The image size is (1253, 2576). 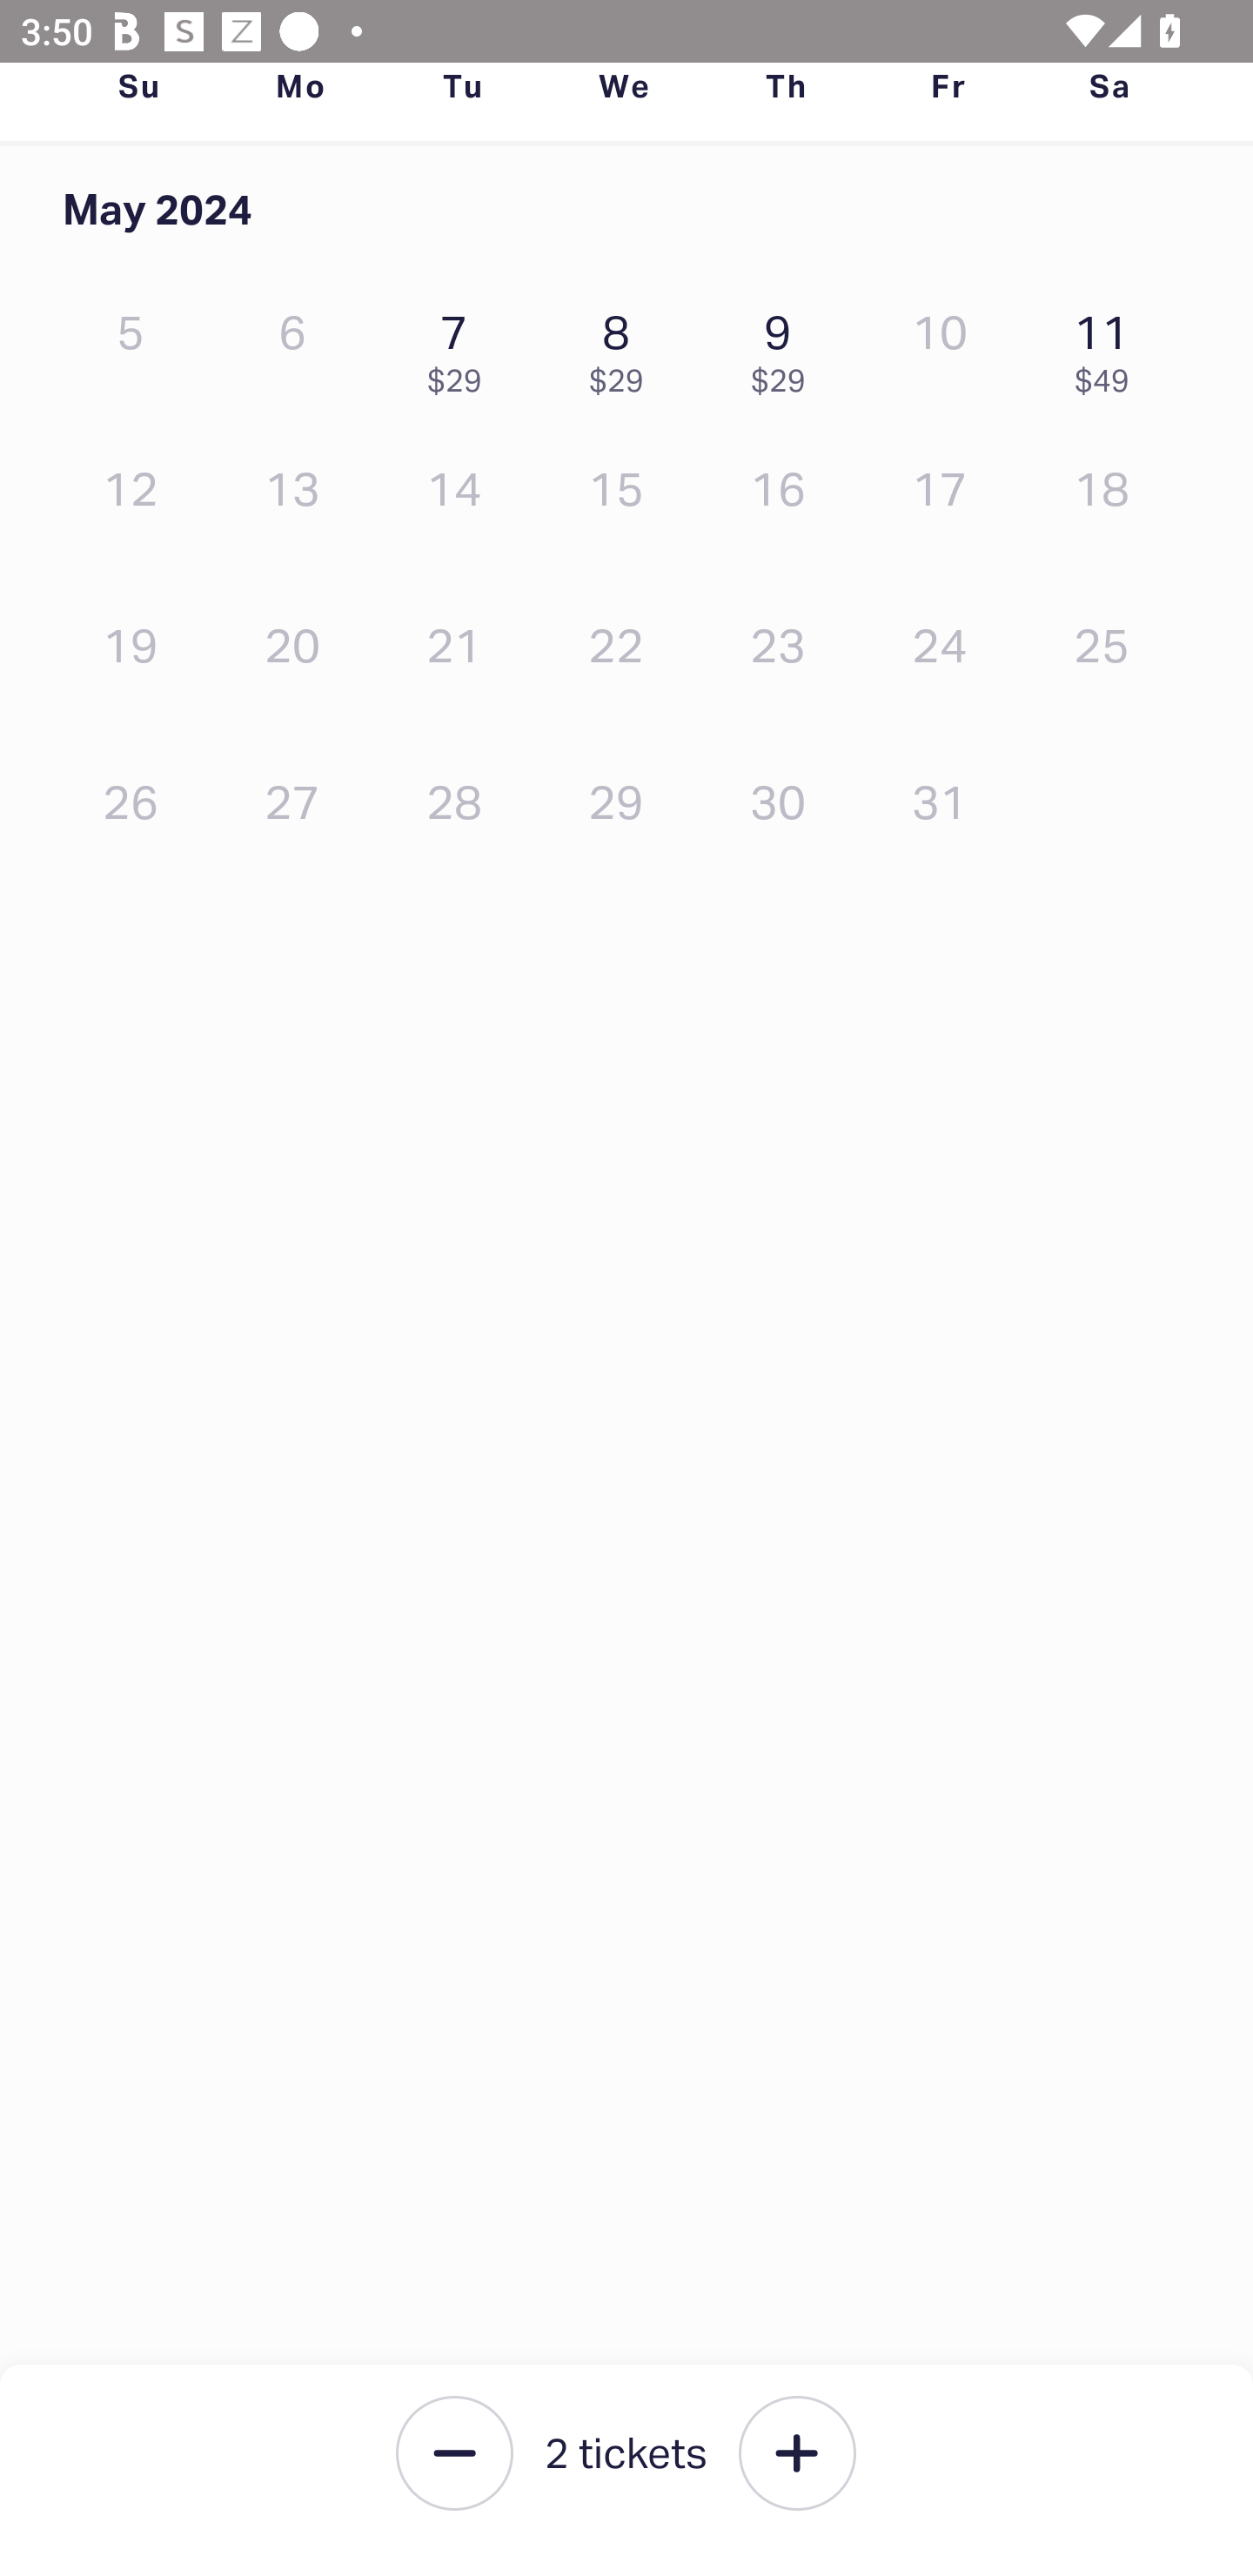 I want to click on 9 $29, so click(x=786, y=346).